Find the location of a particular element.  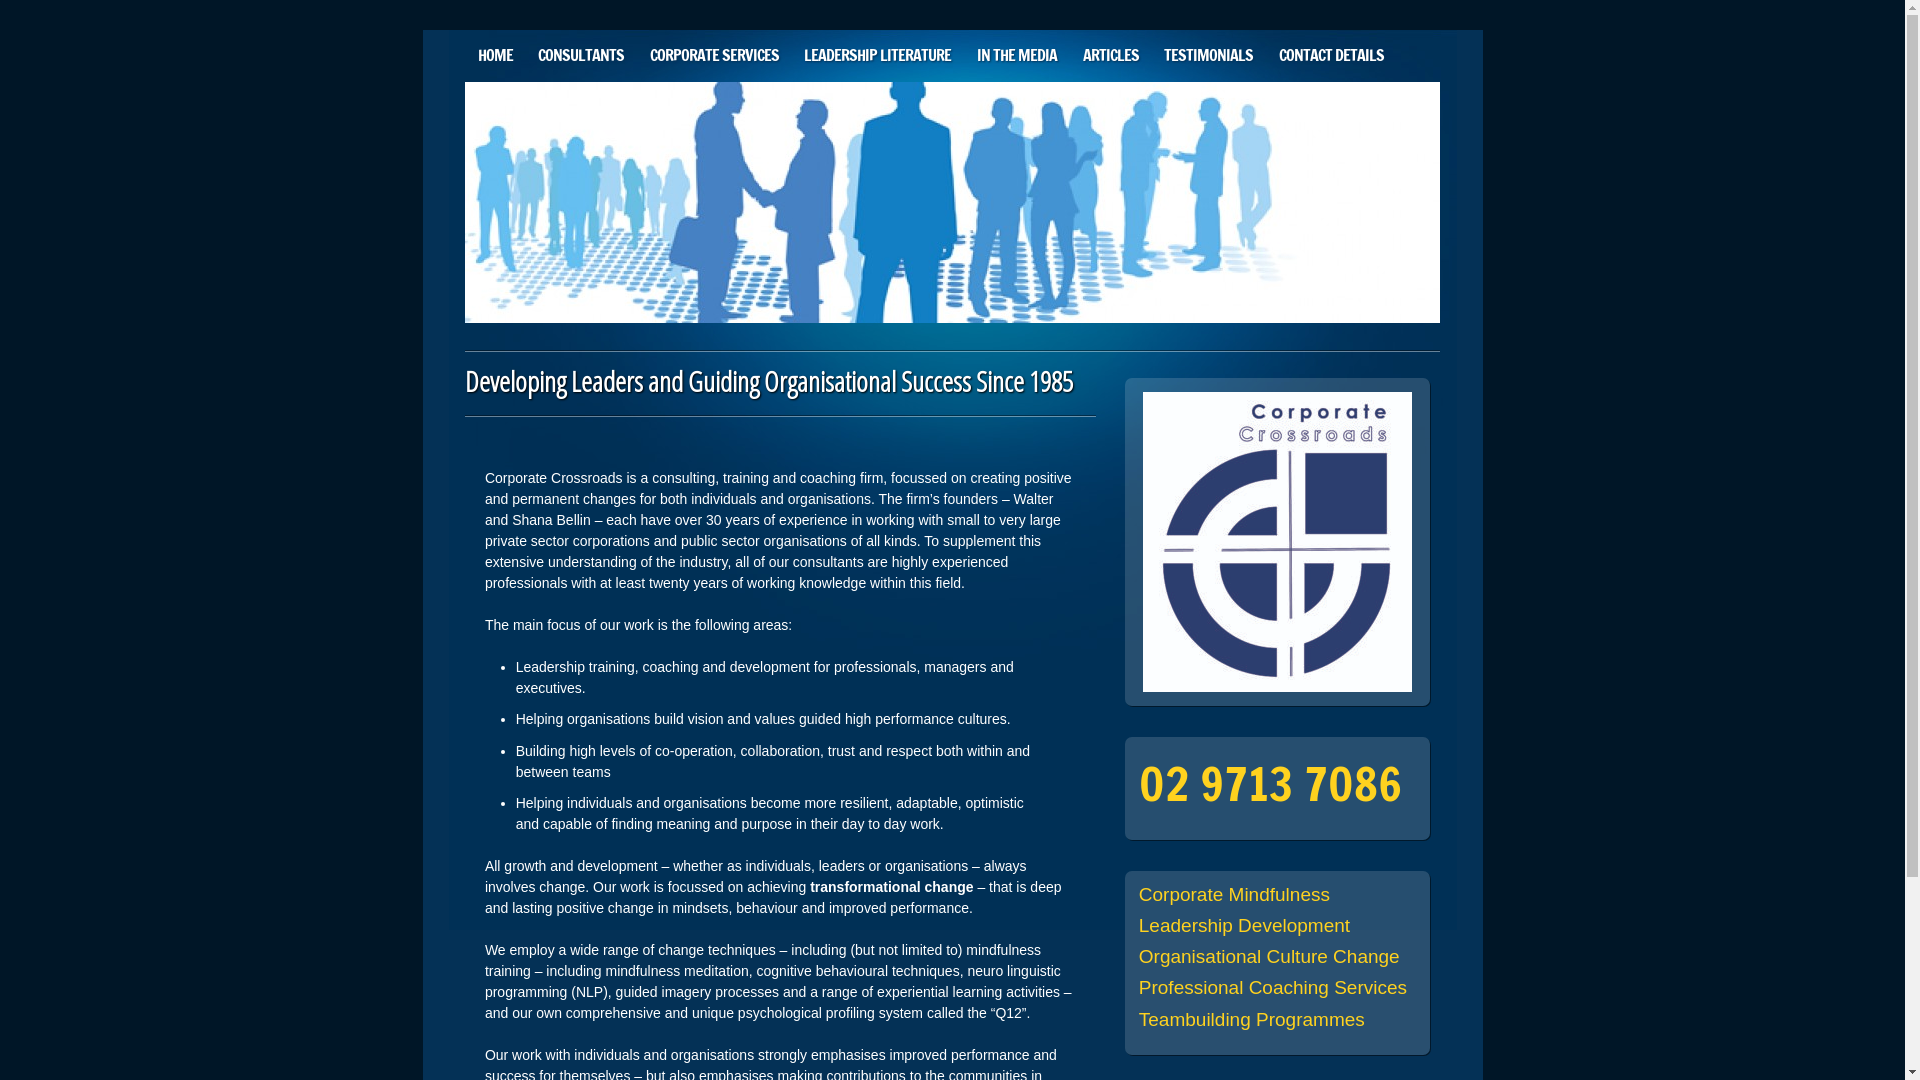

Teambuilding Programmes is located at coordinates (1252, 1020).